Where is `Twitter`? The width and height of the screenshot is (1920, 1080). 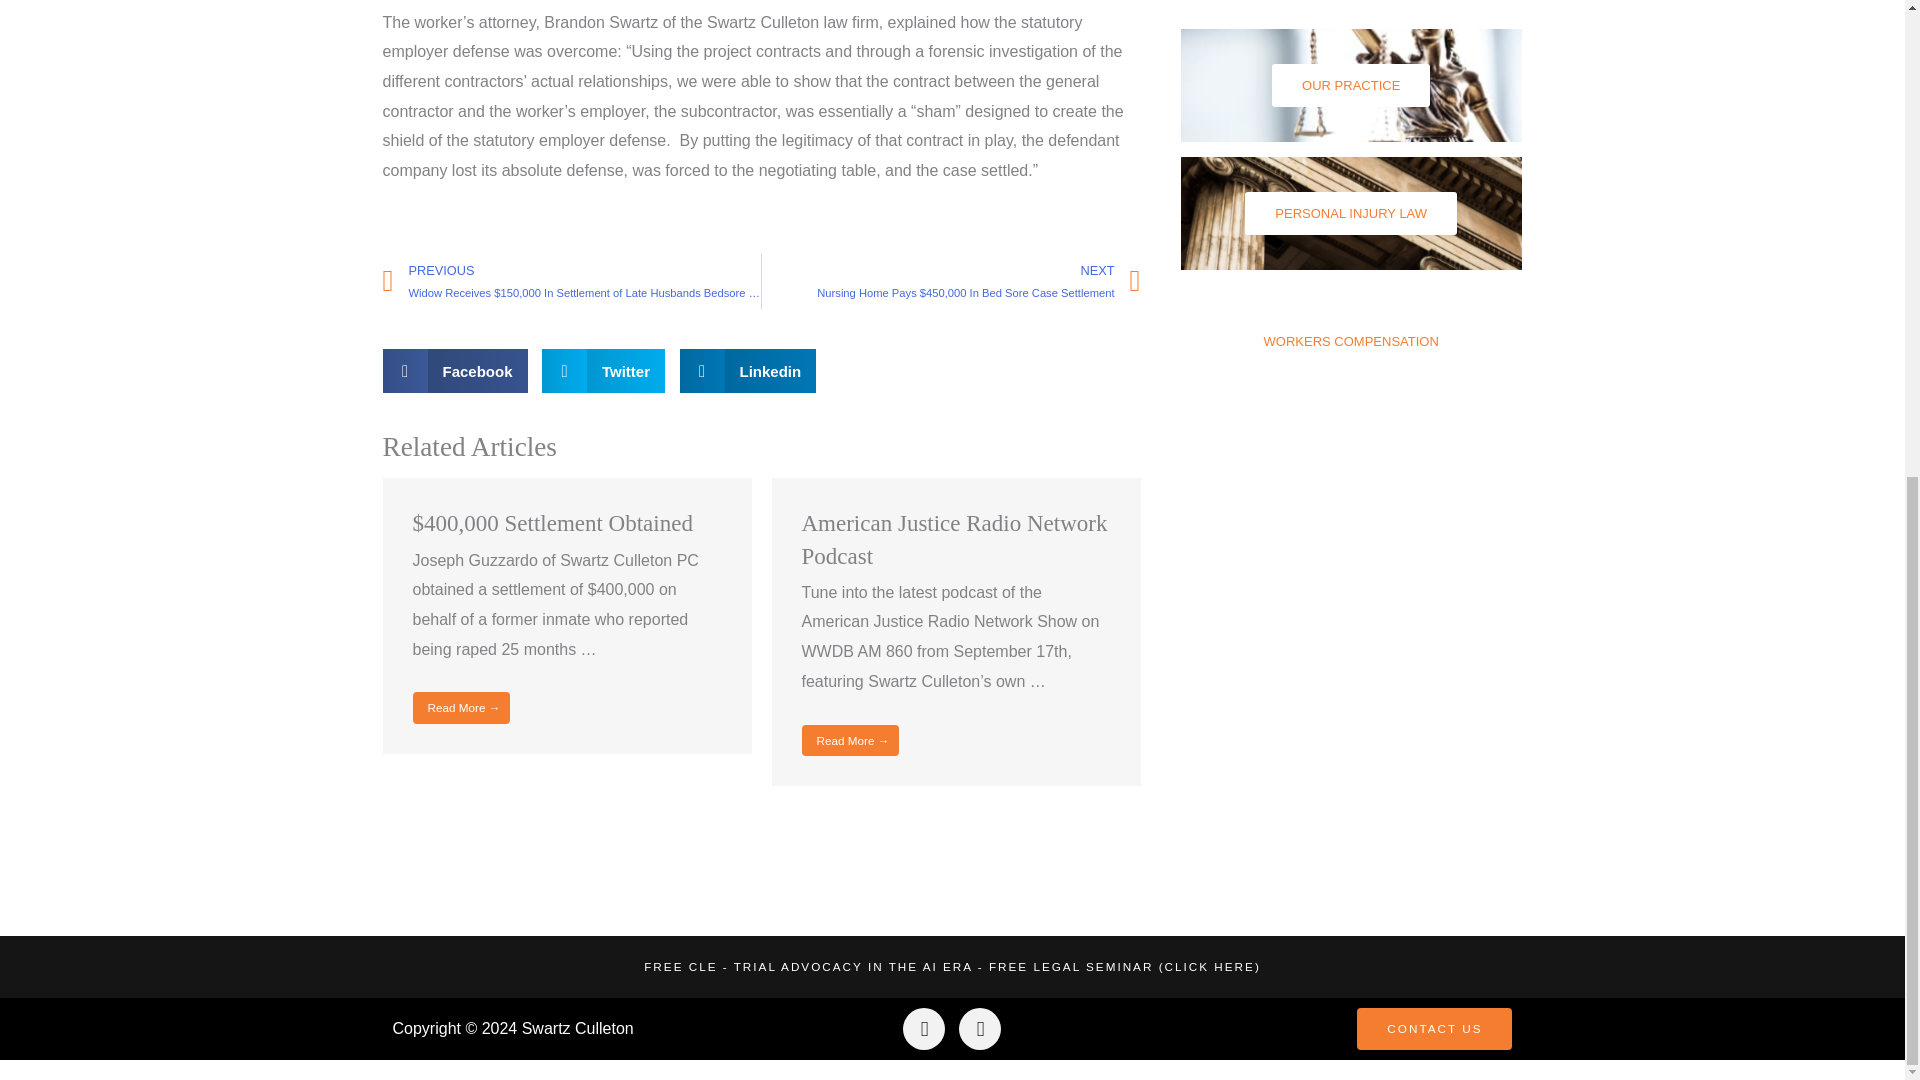
Twitter is located at coordinates (604, 370).